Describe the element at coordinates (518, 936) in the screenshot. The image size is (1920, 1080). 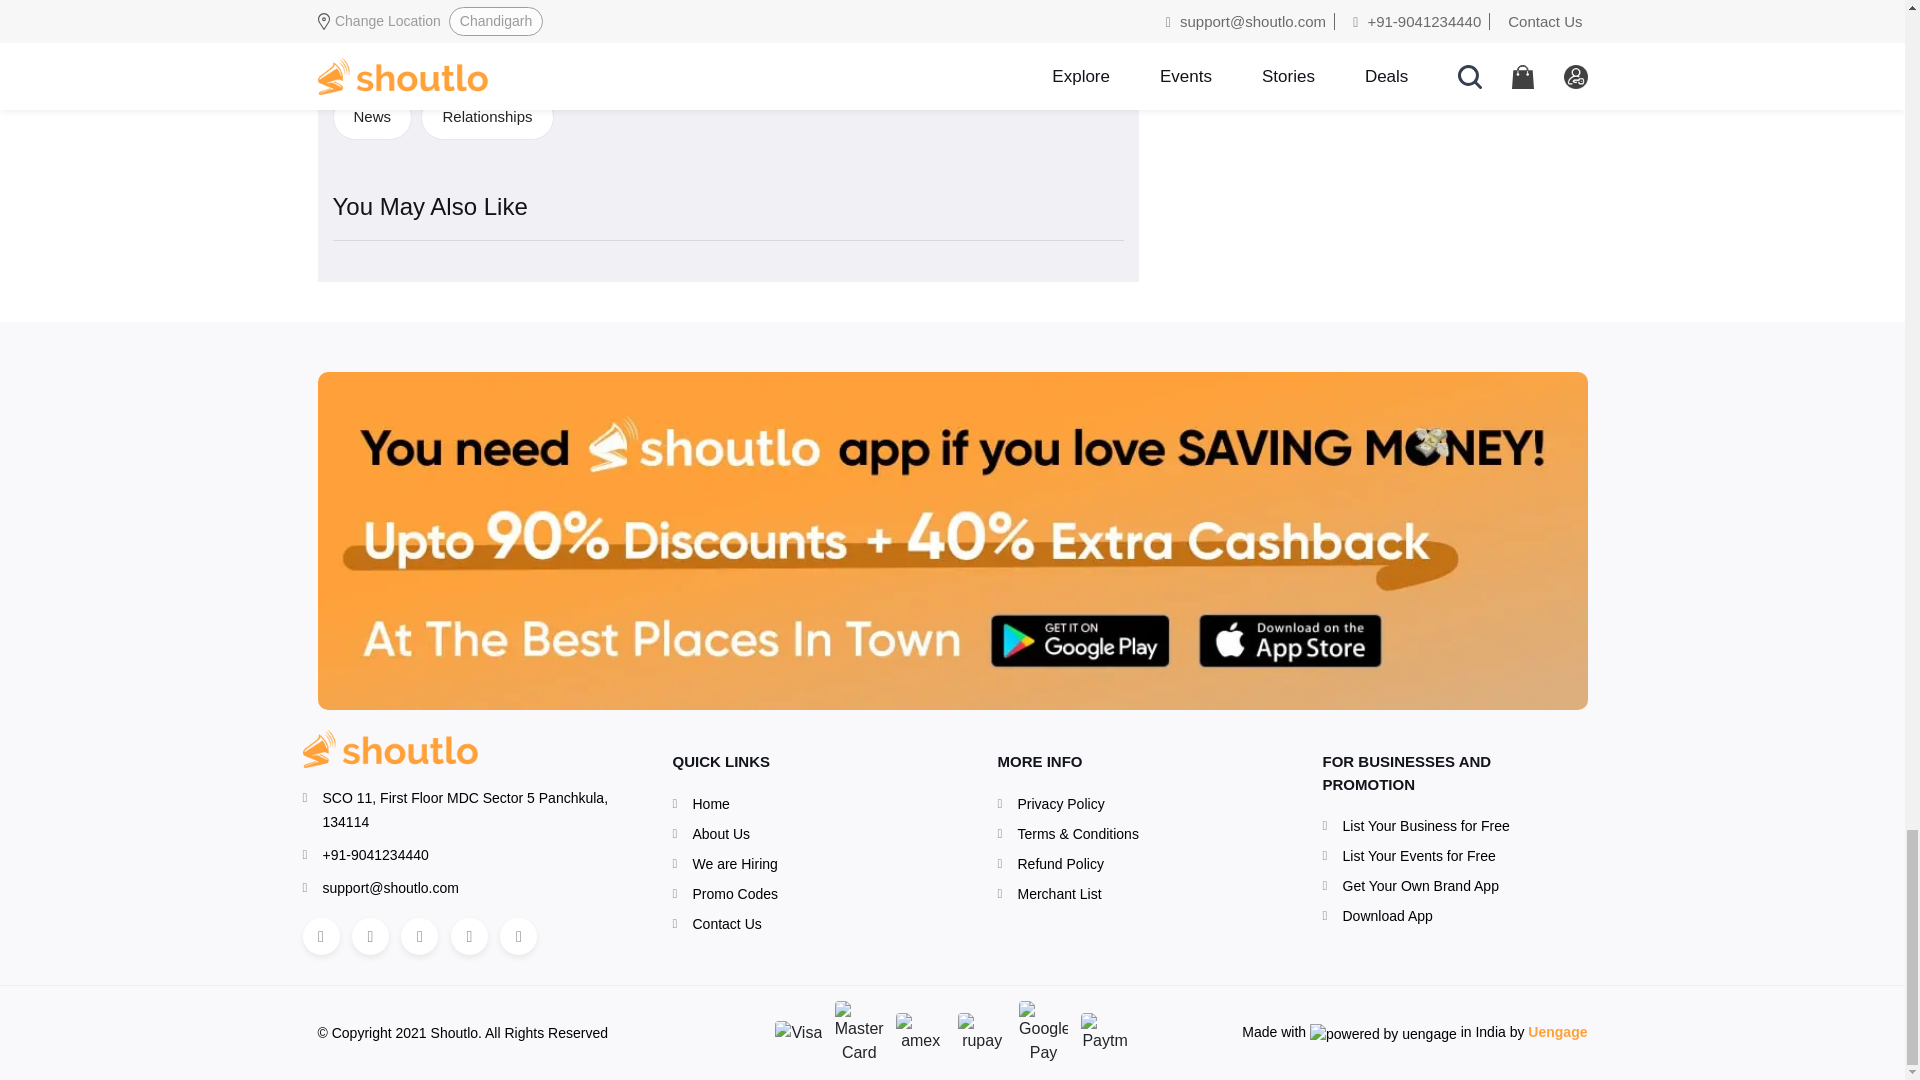
I see `Youtube` at that location.